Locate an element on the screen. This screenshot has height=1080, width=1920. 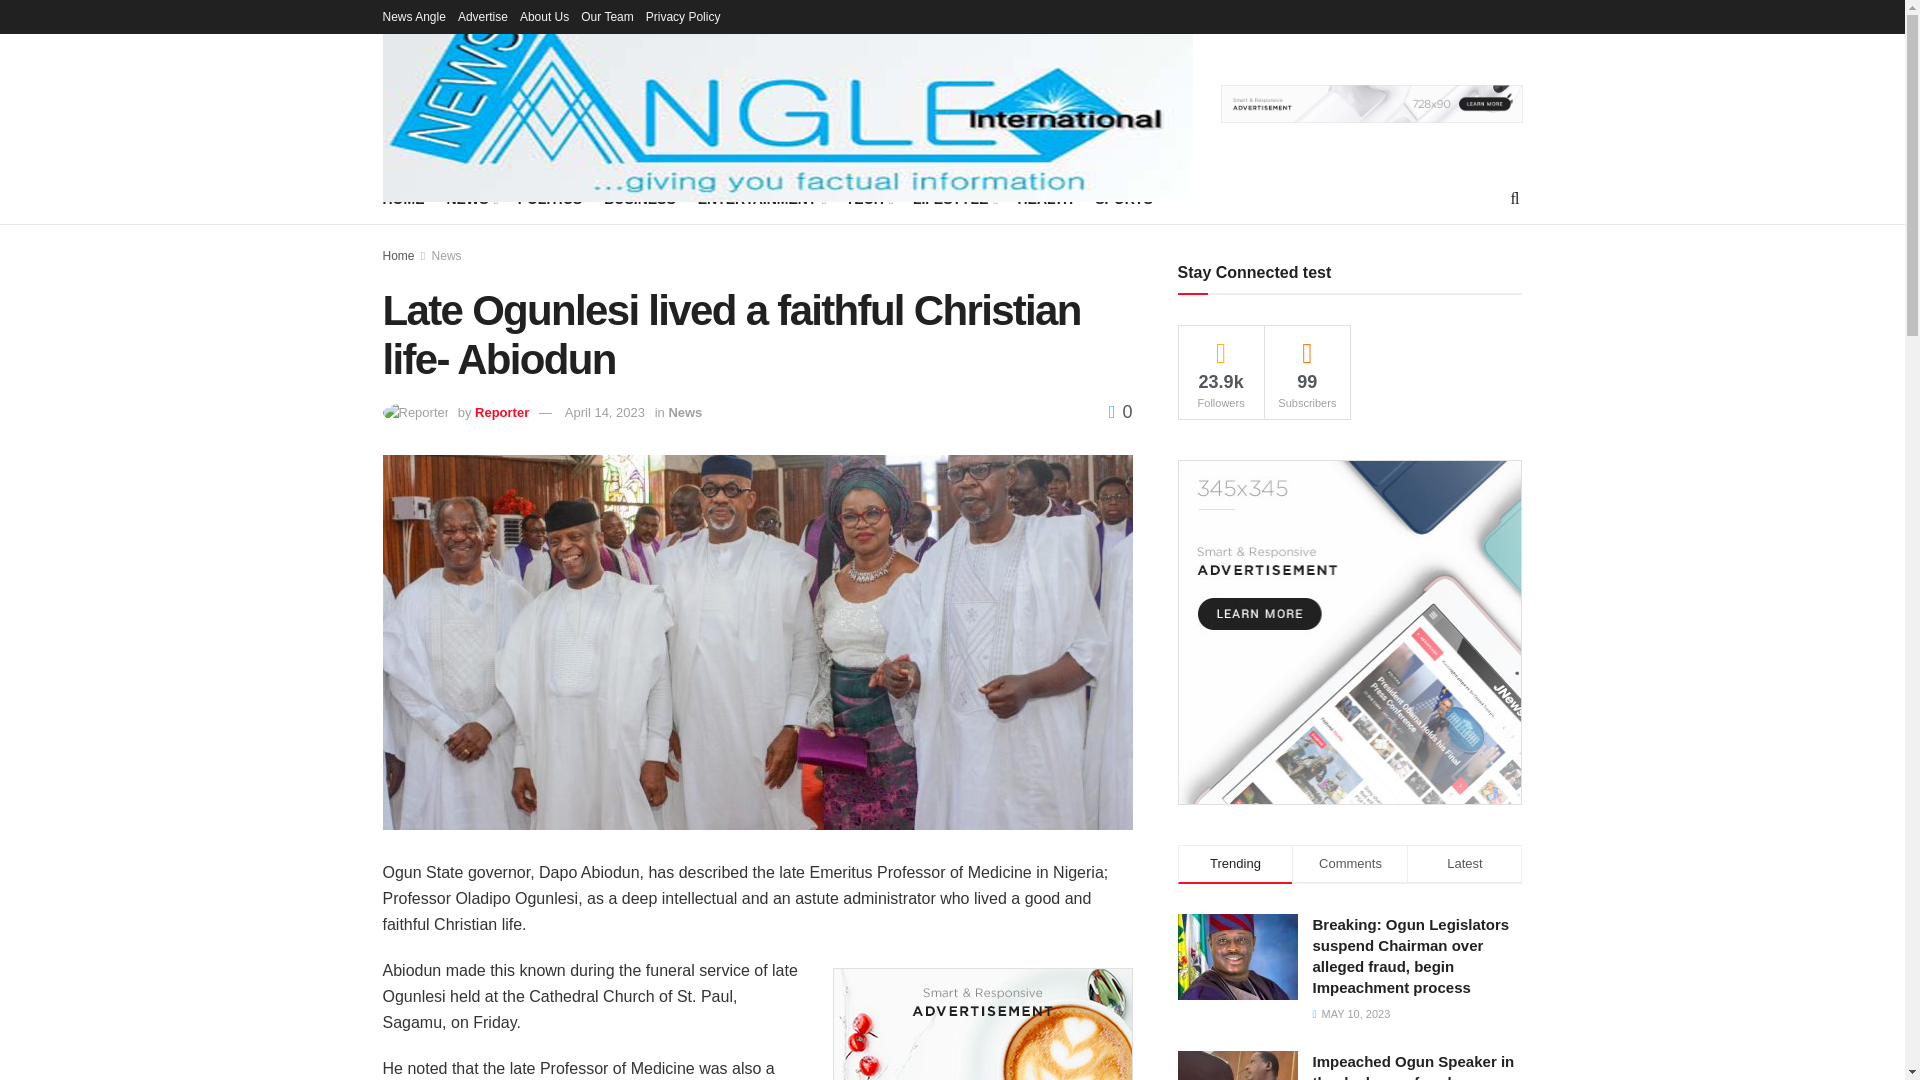
POLITICS is located at coordinates (550, 198).